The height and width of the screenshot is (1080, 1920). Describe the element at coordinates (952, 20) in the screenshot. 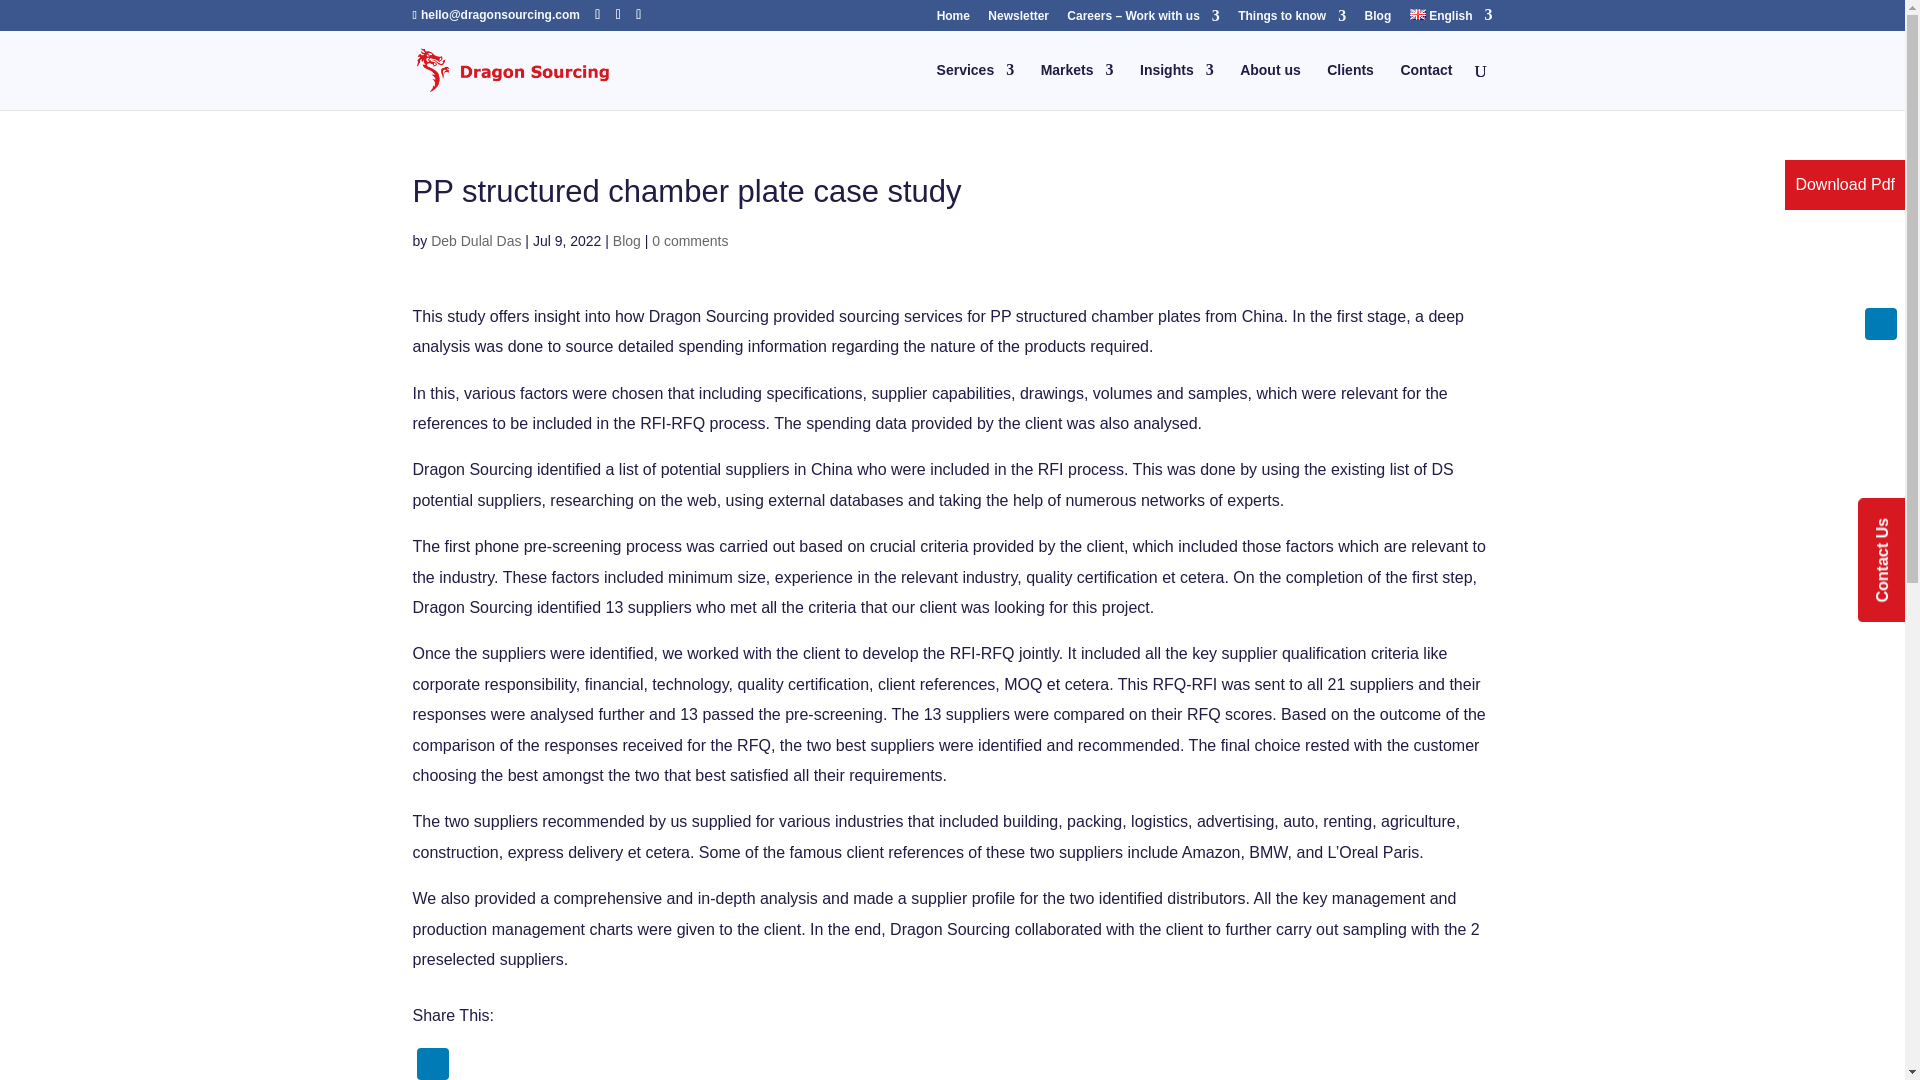

I see `Home` at that location.